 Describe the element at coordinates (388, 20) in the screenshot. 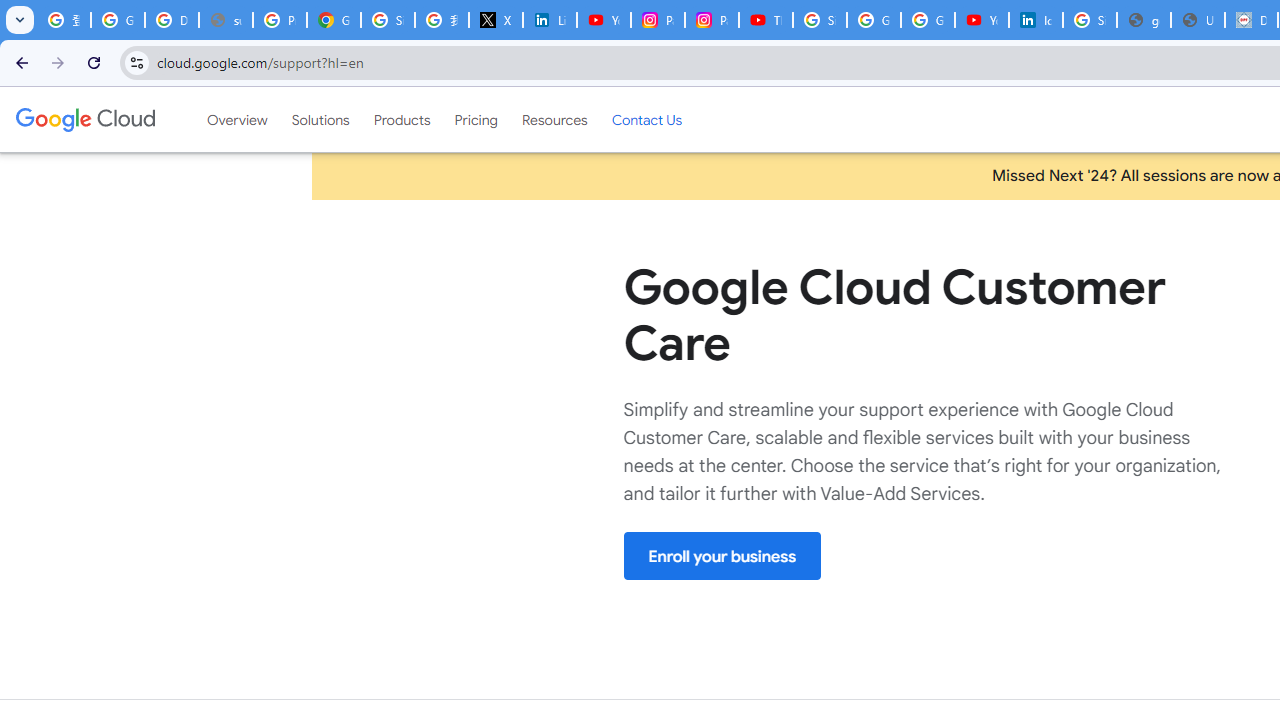

I see `Sign in - Google Accounts` at that location.